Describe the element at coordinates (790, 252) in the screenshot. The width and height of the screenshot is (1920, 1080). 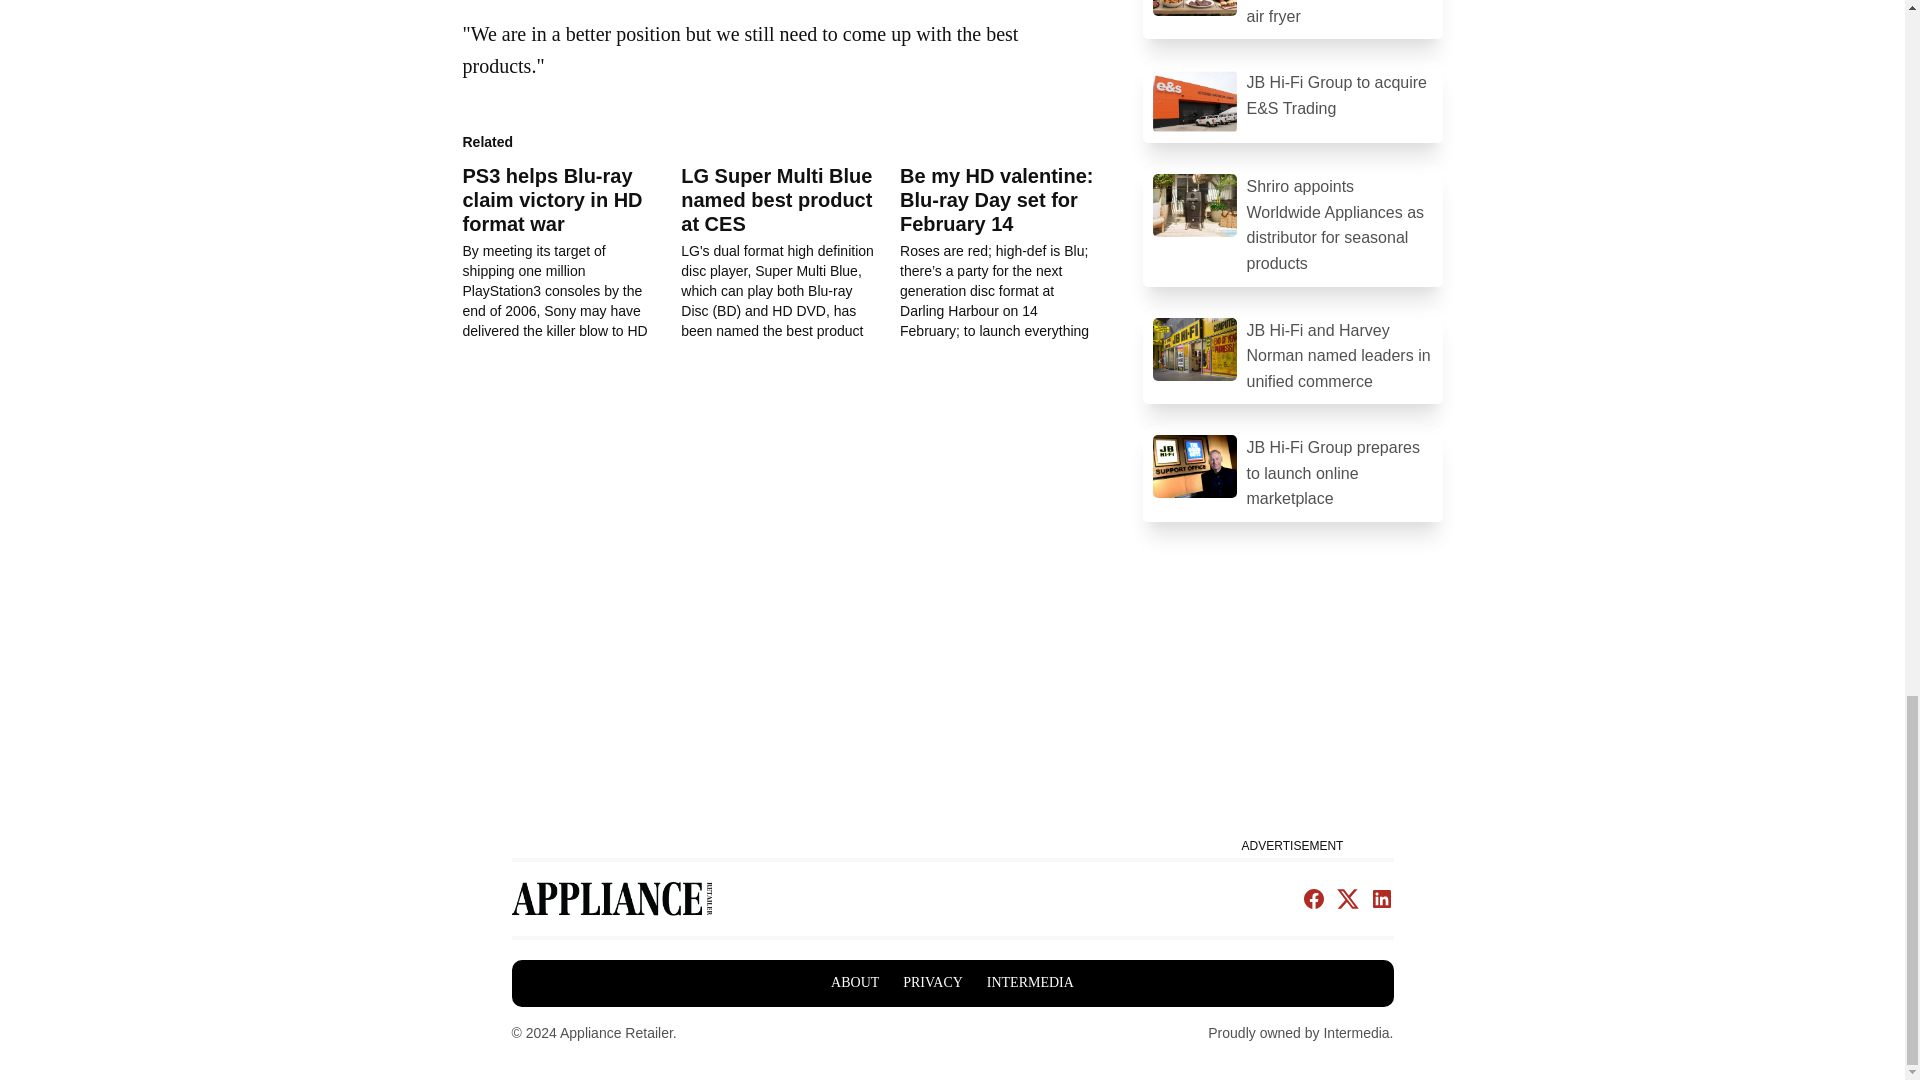
I see `LG Super Multi Blue named best product at CES` at that location.